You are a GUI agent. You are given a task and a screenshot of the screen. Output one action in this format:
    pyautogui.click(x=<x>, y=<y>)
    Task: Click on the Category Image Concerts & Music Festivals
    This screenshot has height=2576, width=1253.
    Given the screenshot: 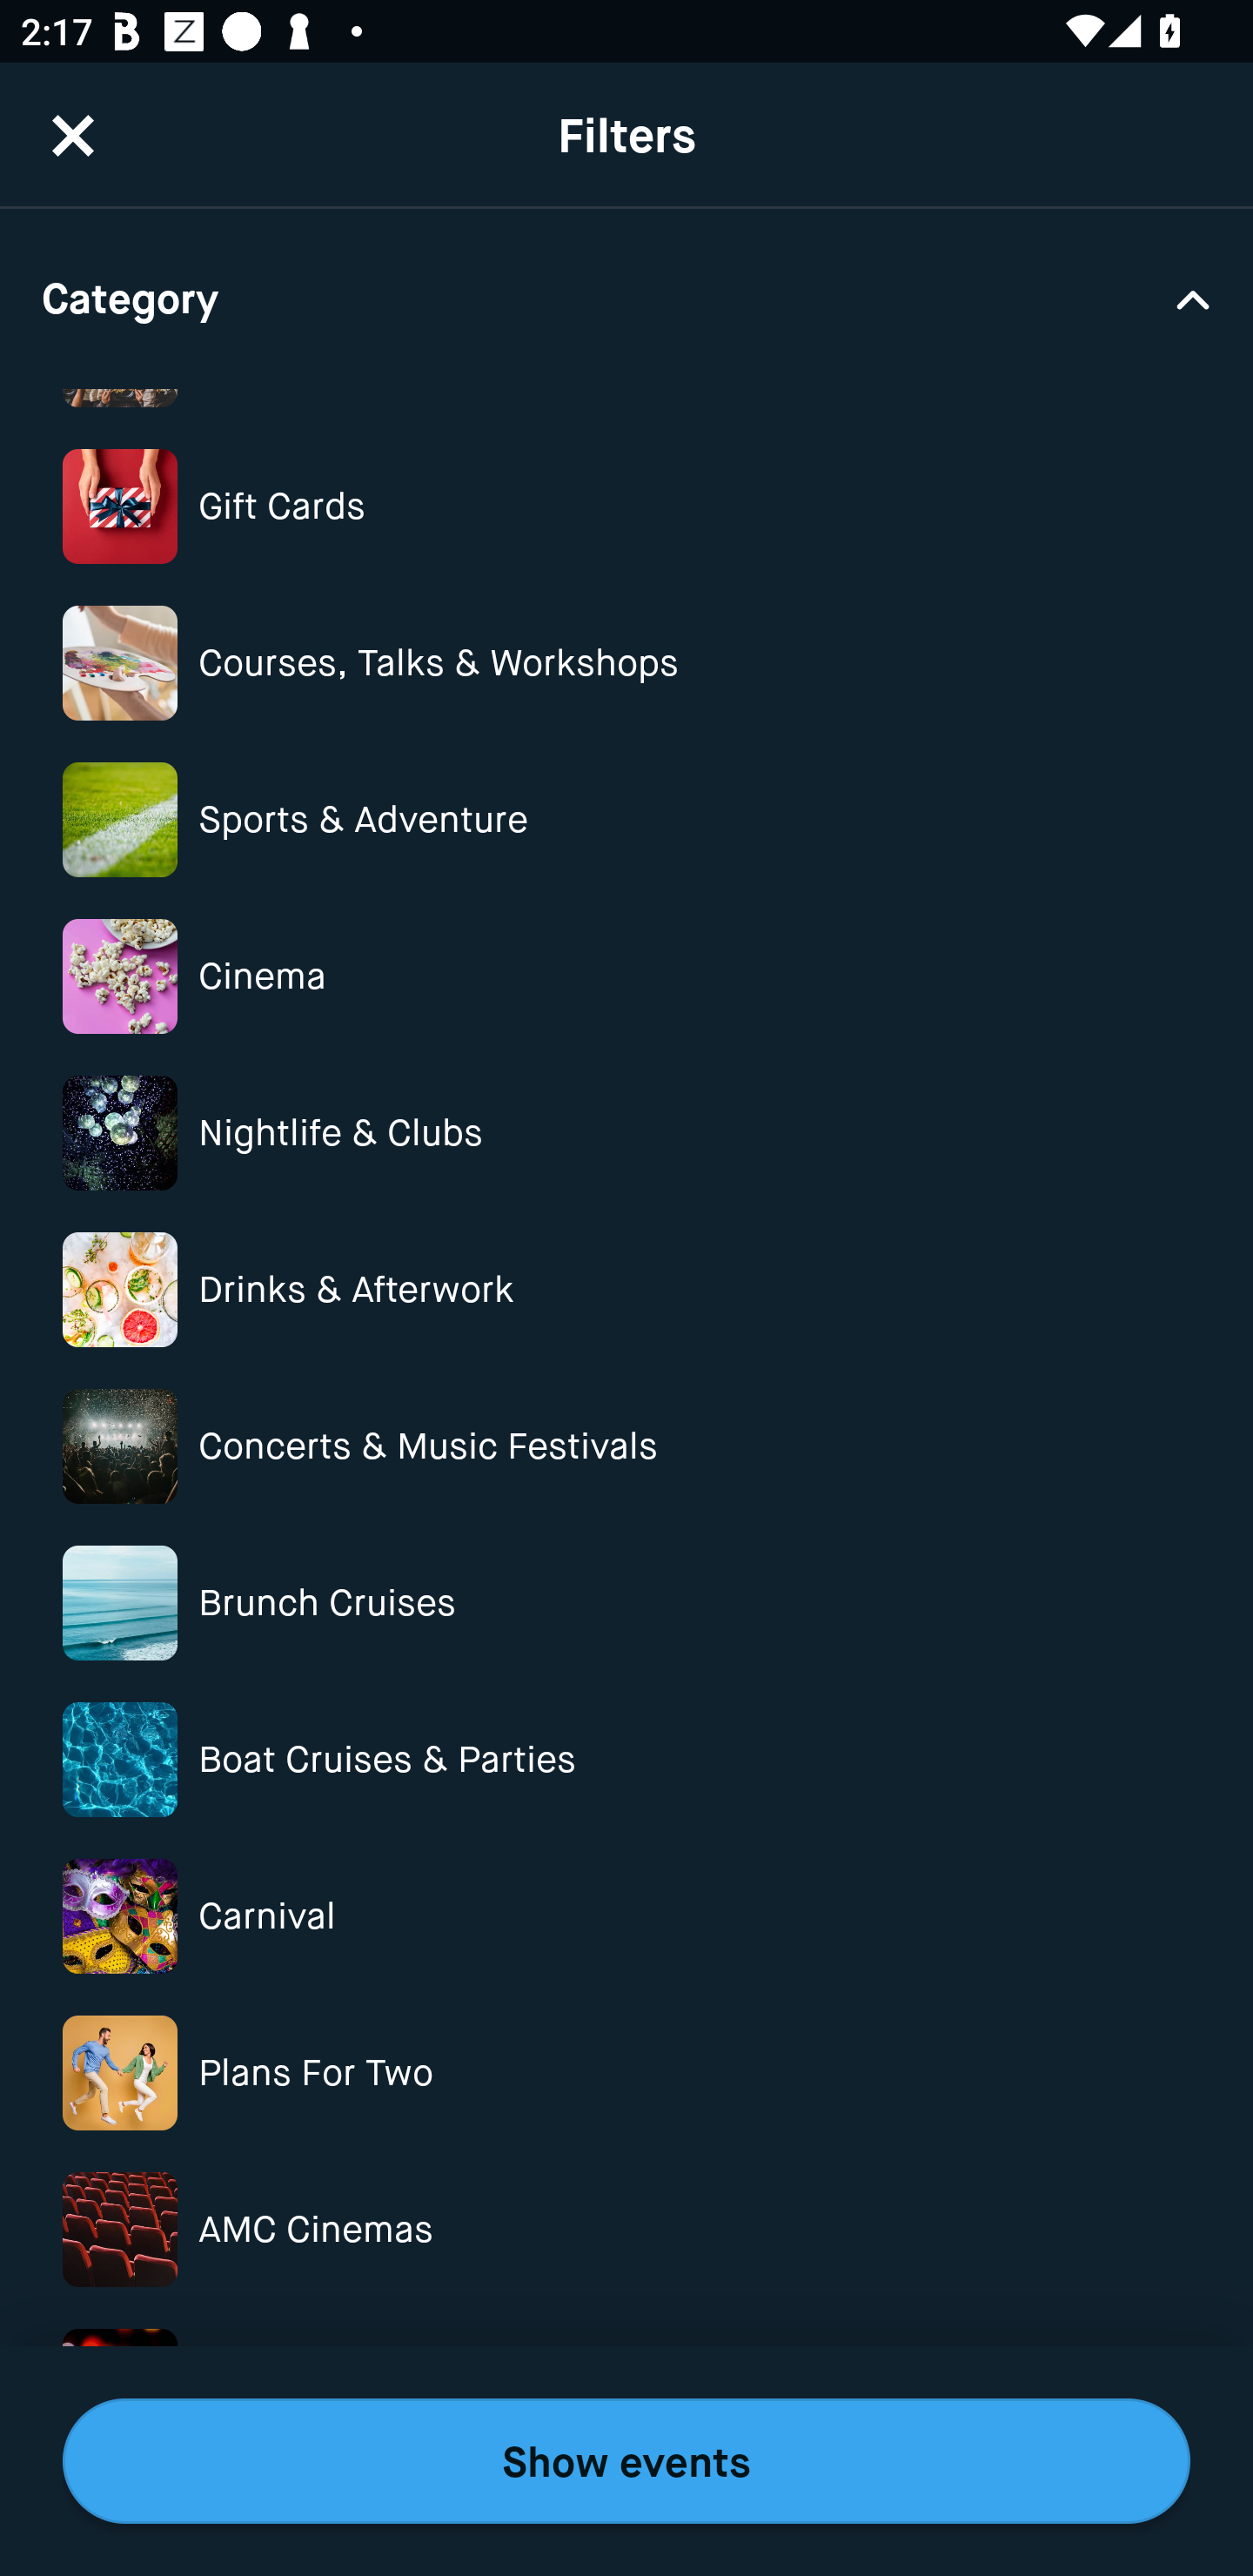 What is the action you would take?
    pyautogui.click(x=626, y=1446)
    